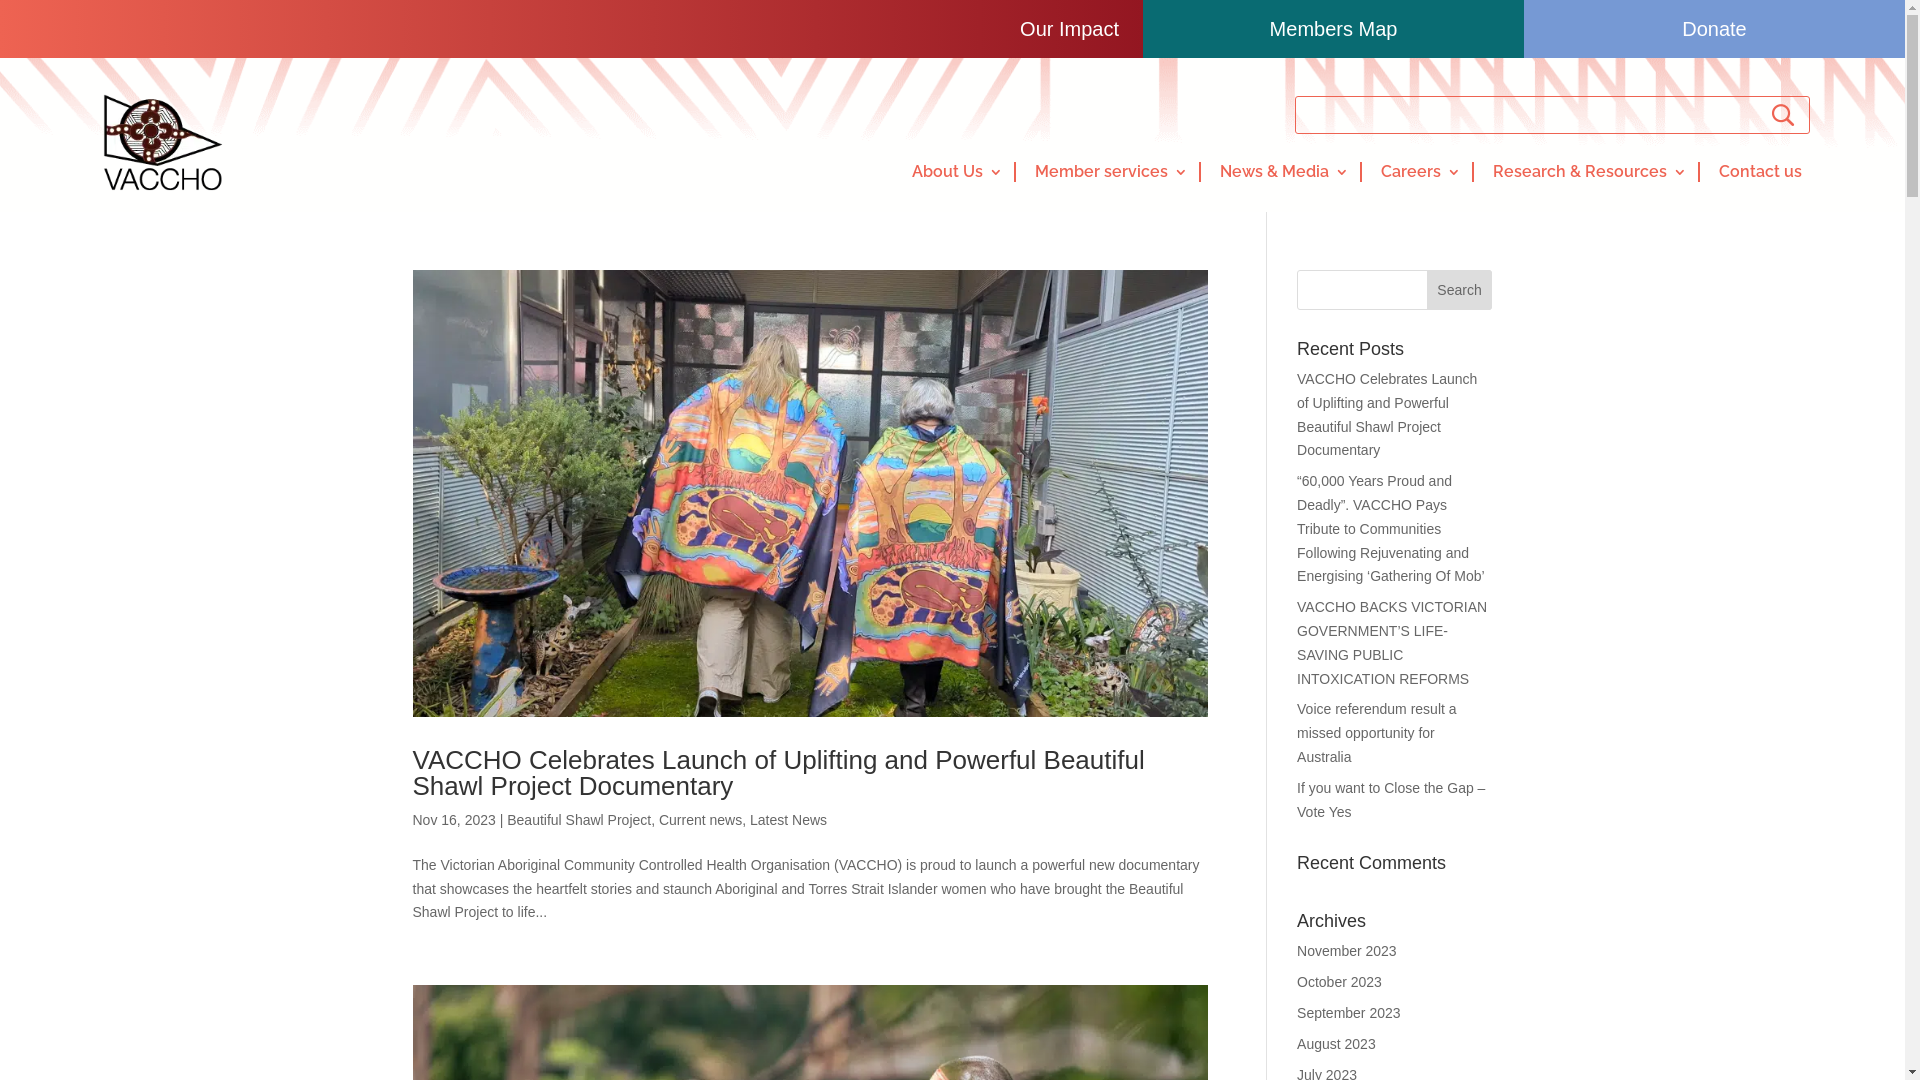  Describe the element at coordinates (1760, 172) in the screenshot. I see `Contact us` at that location.